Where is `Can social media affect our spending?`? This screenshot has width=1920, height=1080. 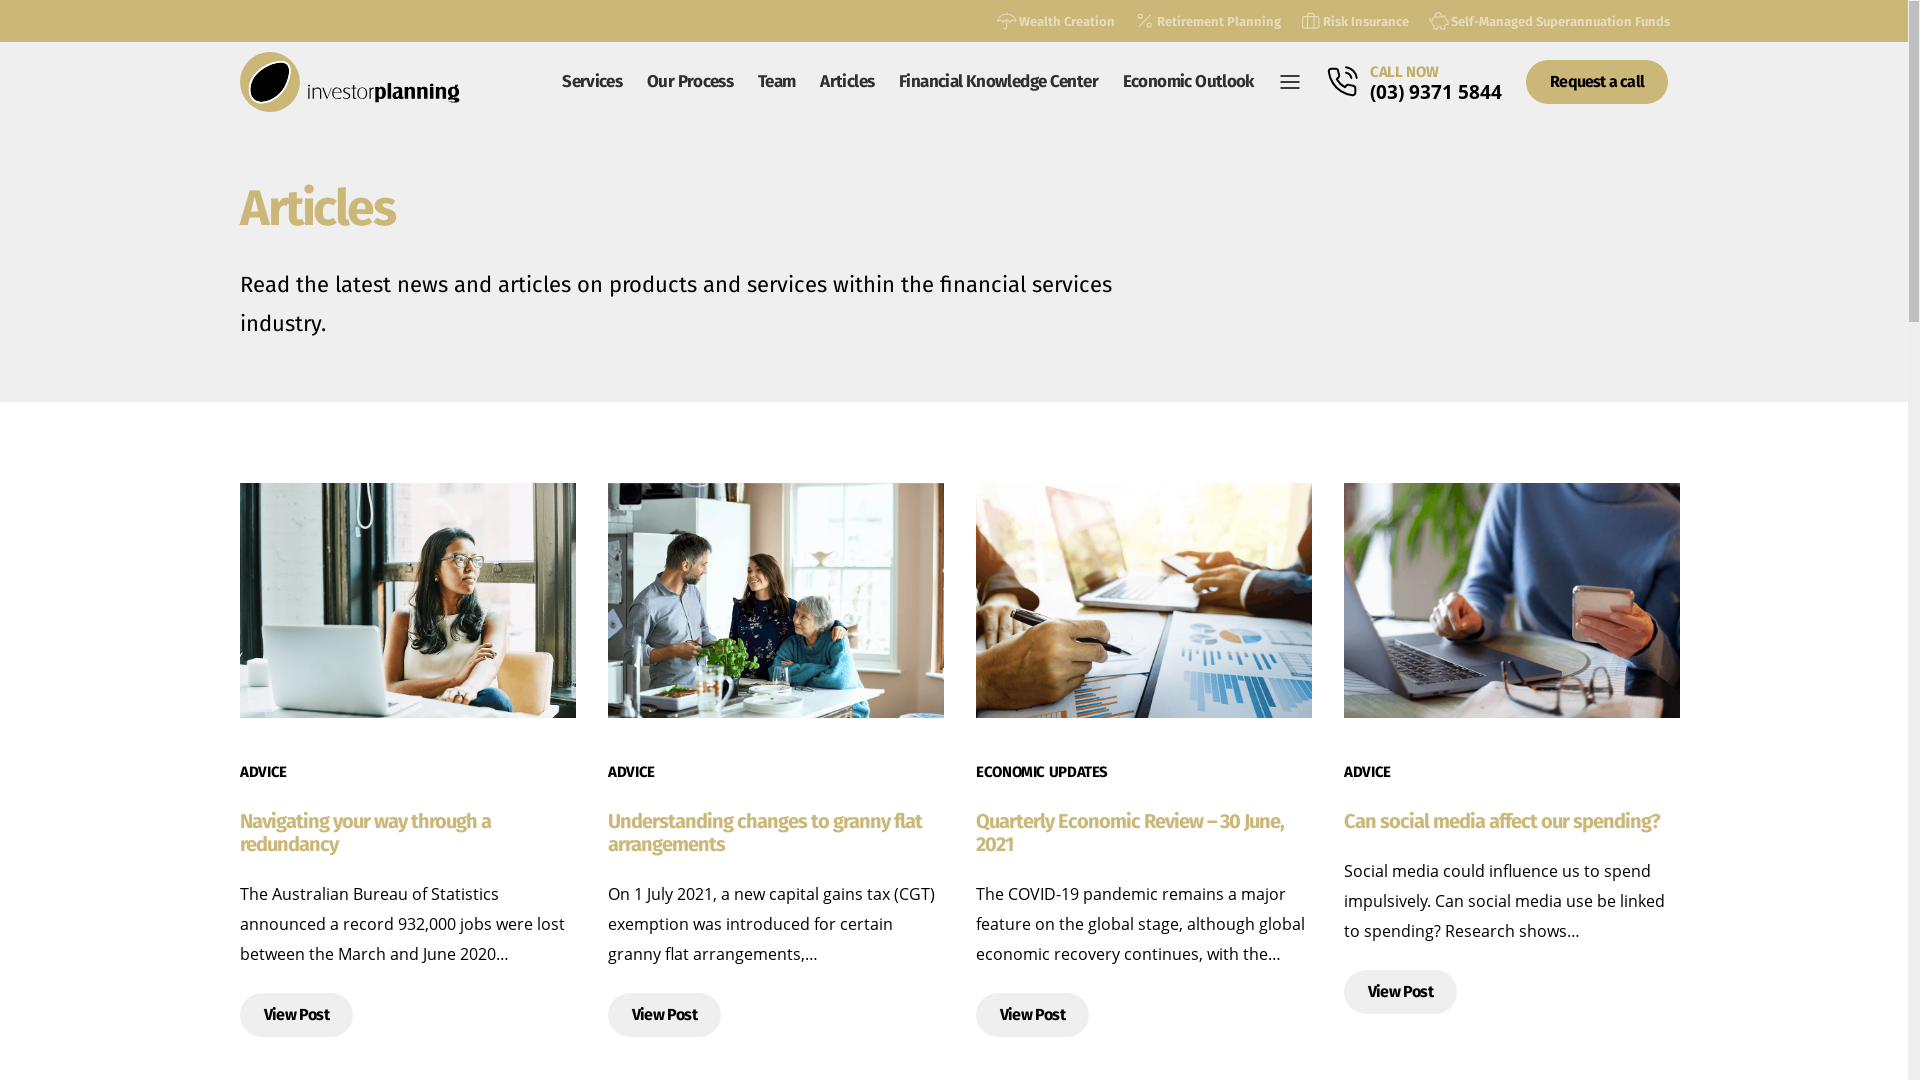
Can social media affect our spending? is located at coordinates (1502, 821).